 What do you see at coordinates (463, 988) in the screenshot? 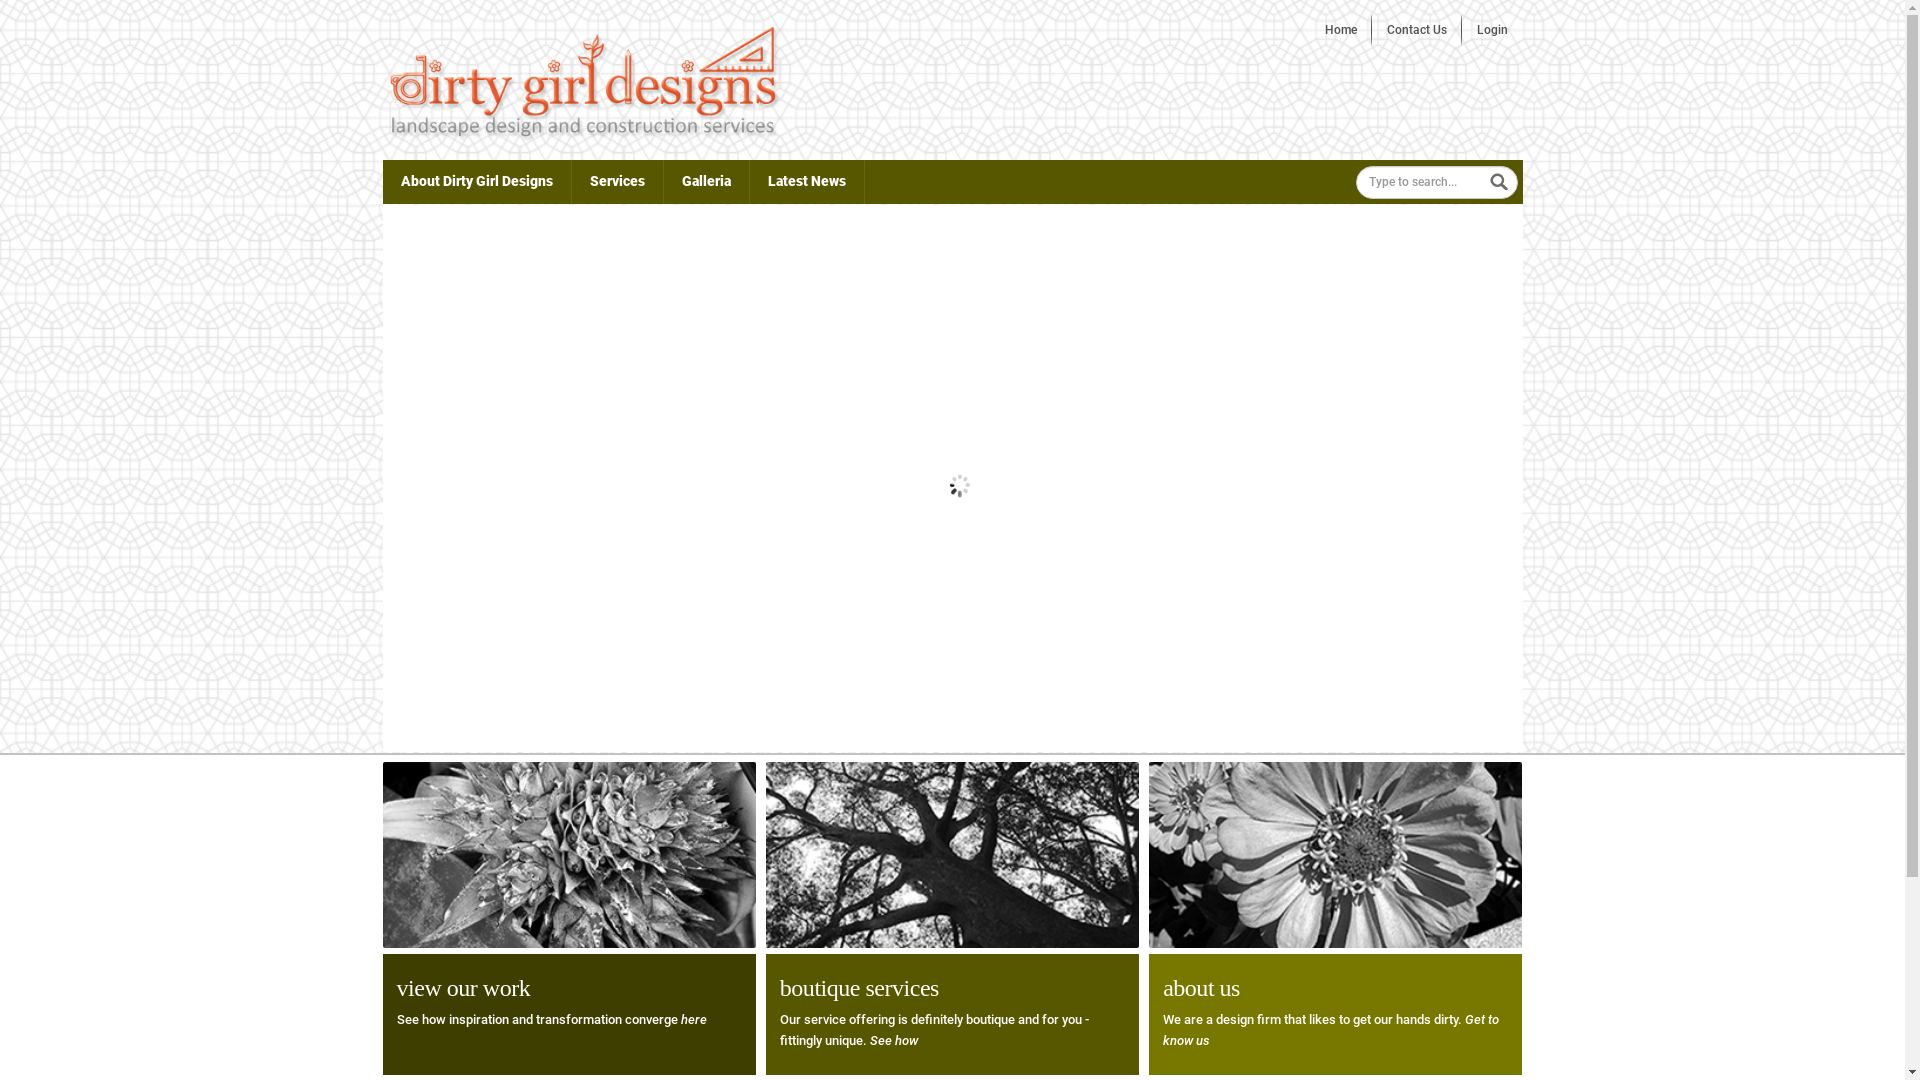
I see `view our work` at bounding box center [463, 988].